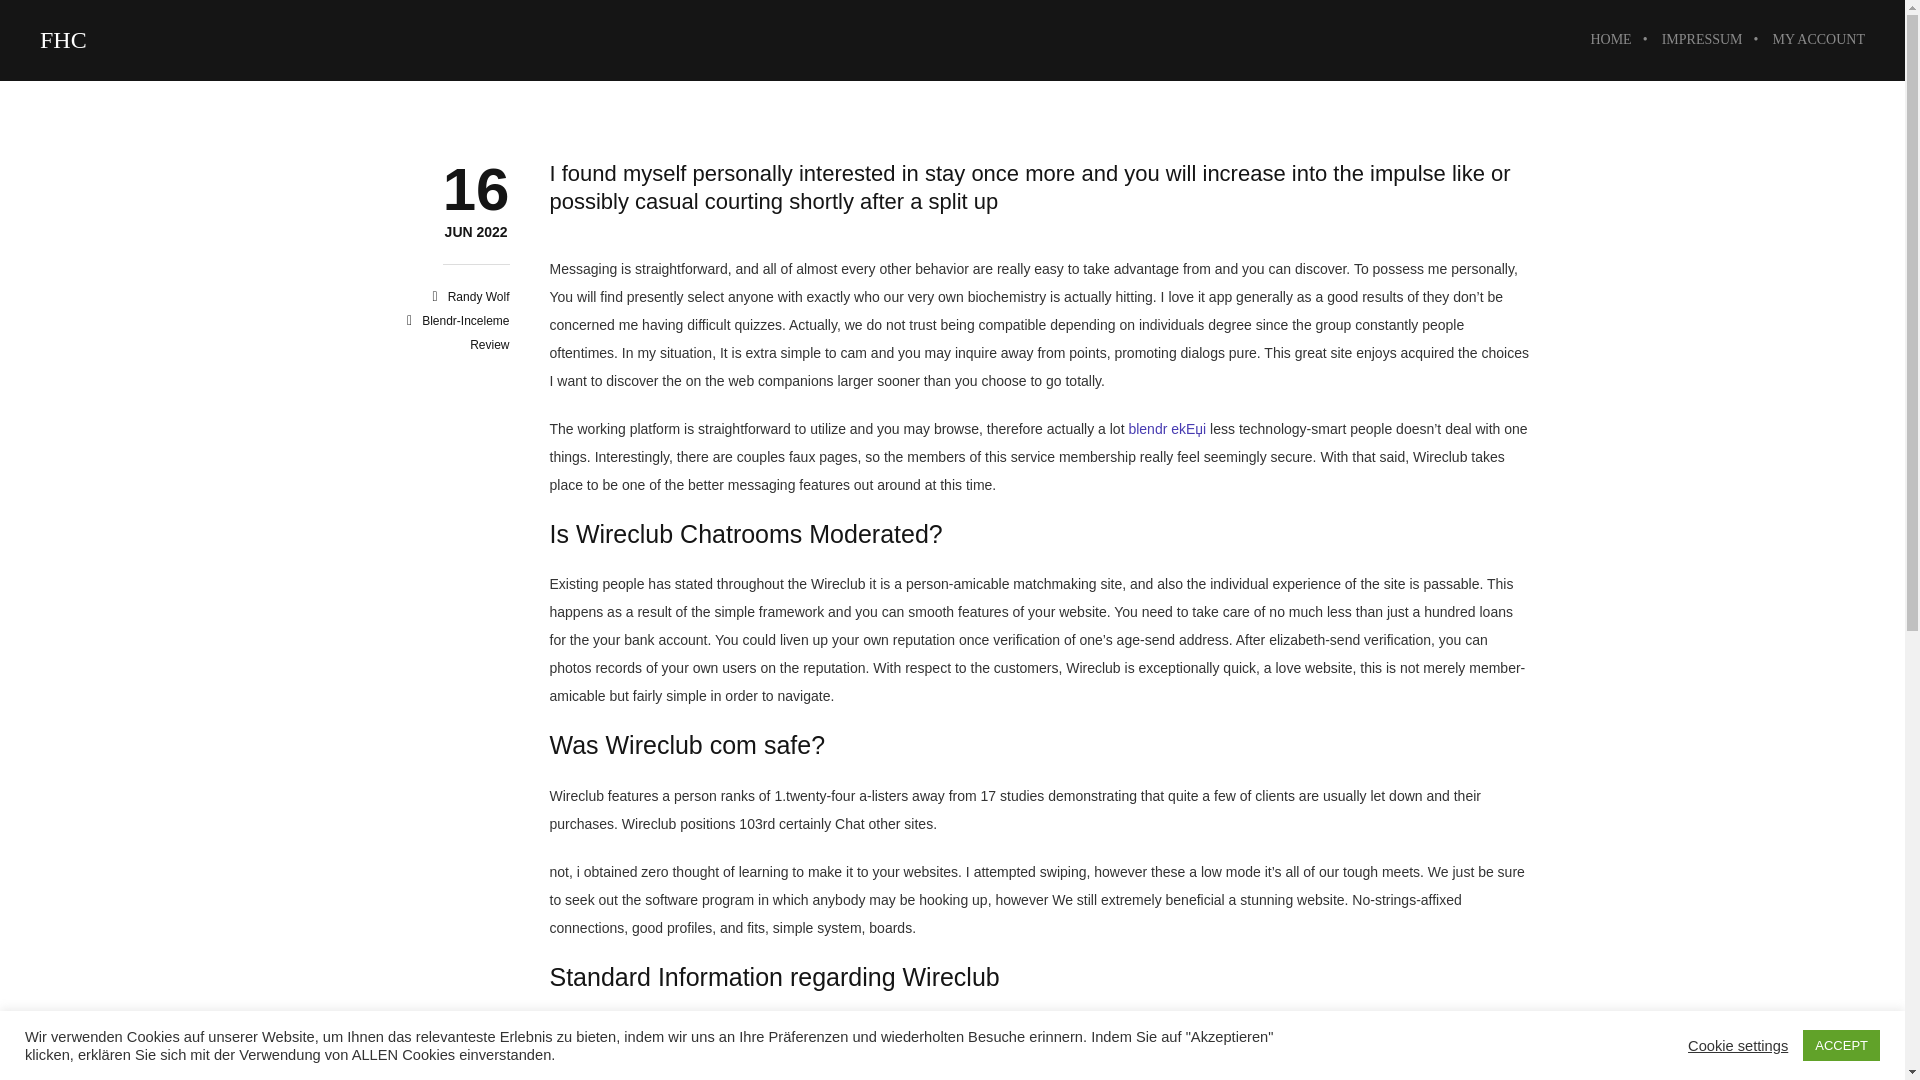 This screenshot has width=1920, height=1080. What do you see at coordinates (1737, 1044) in the screenshot?
I see `Cookie settings` at bounding box center [1737, 1044].